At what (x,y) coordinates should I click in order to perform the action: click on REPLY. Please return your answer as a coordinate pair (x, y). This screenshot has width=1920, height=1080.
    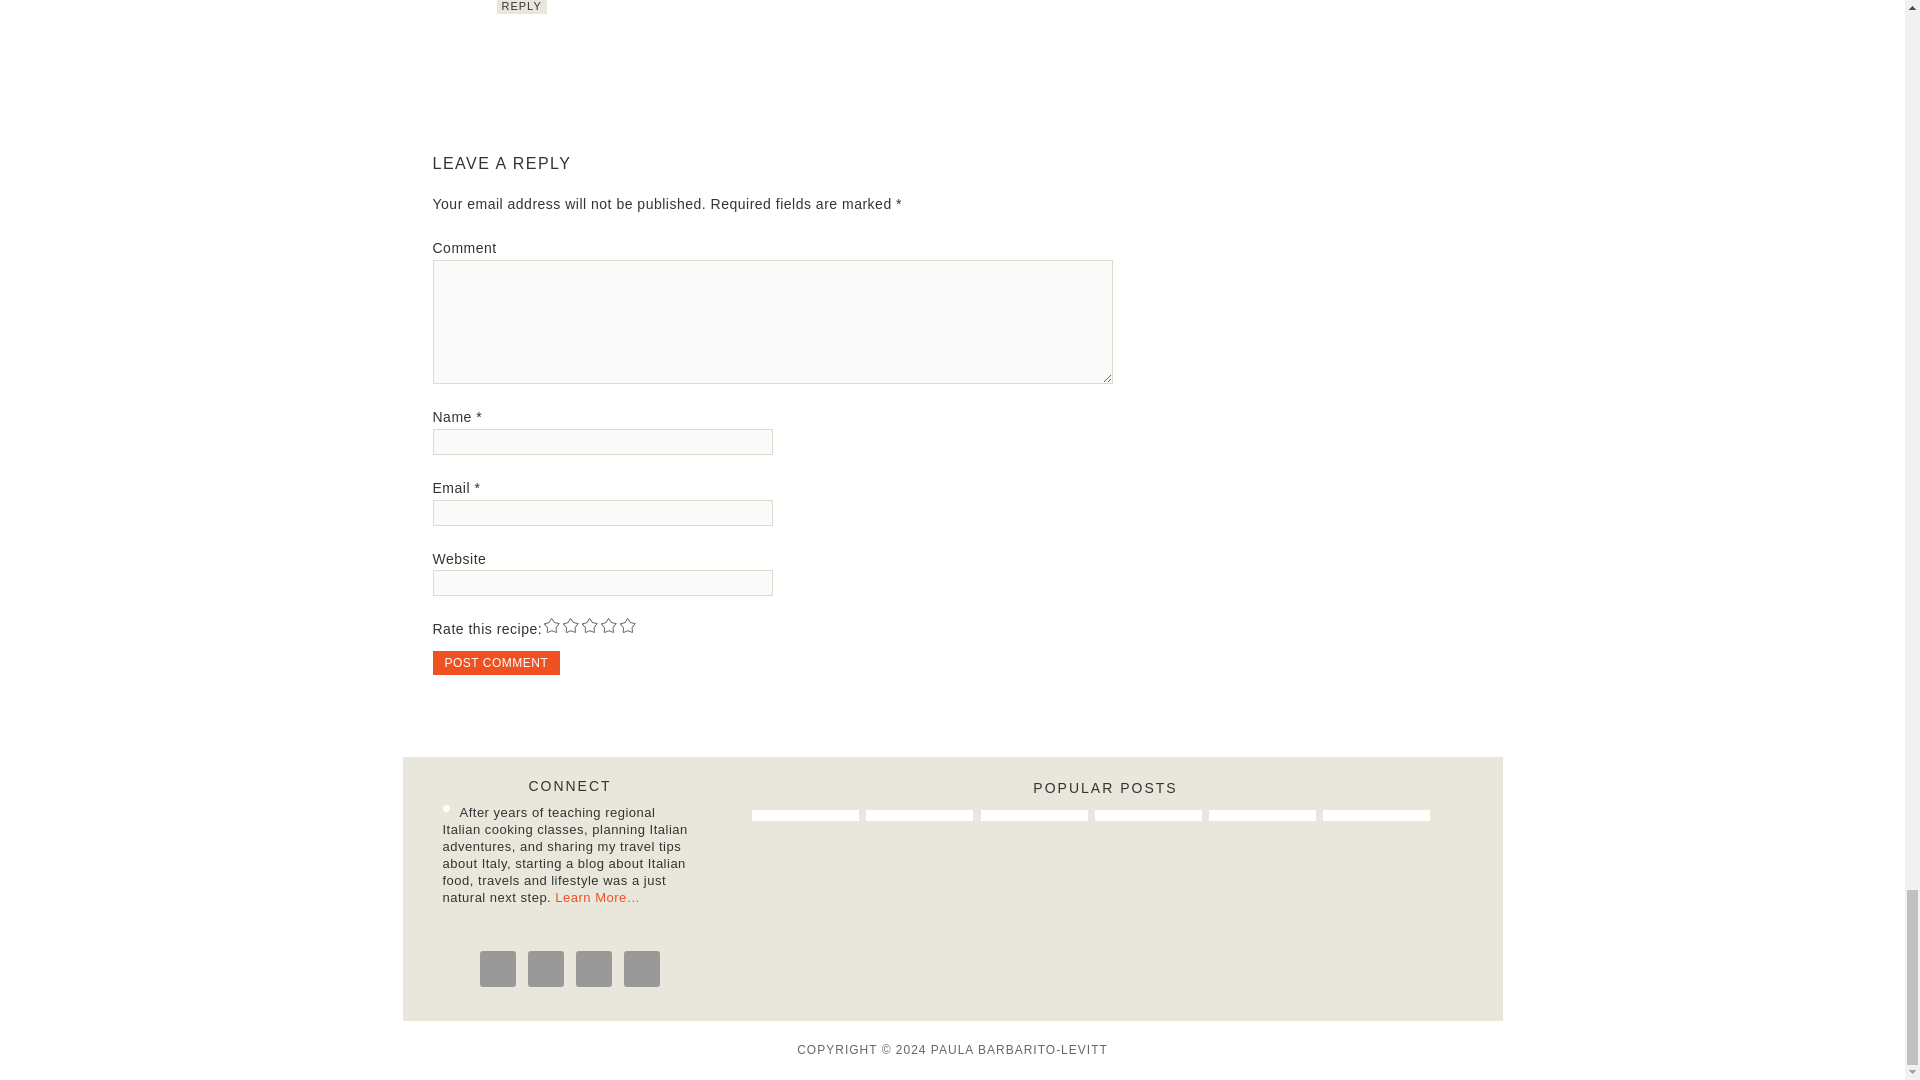
    Looking at the image, I should click on (520, 7).